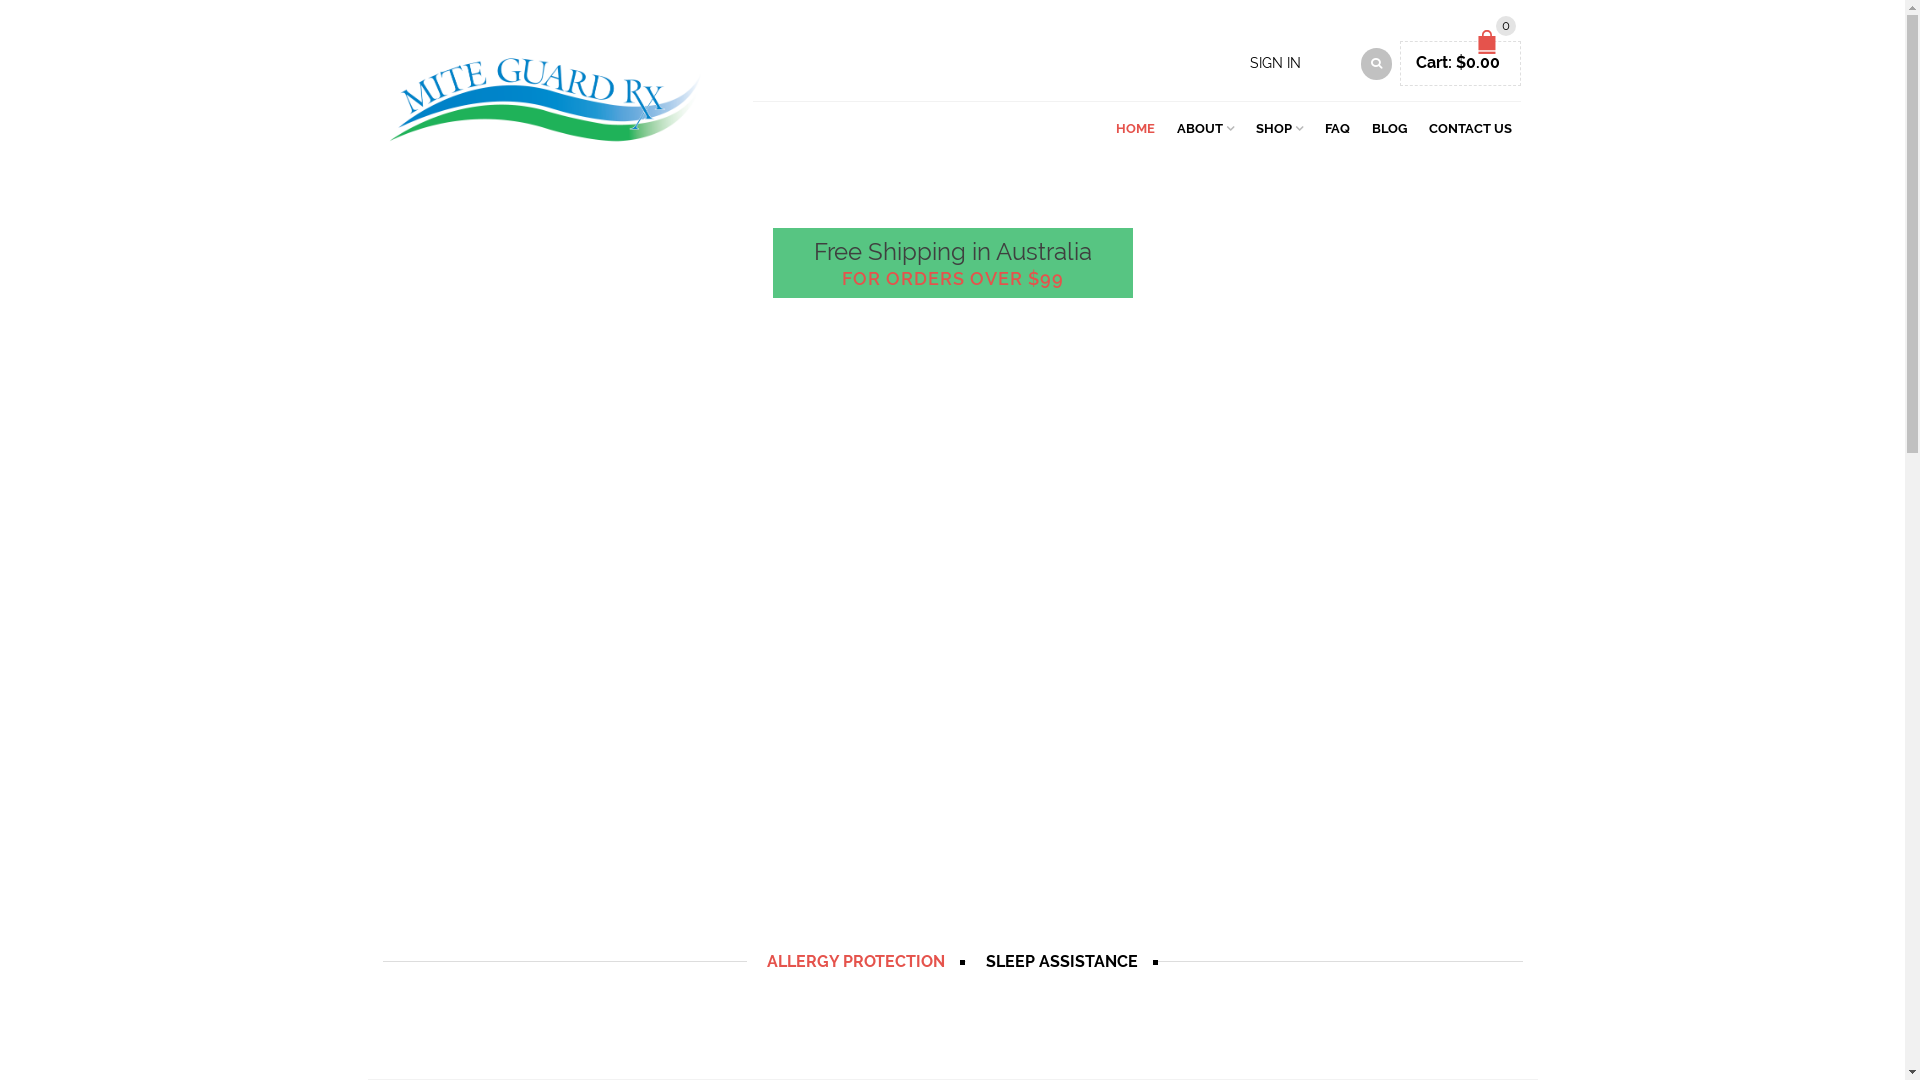 This screenshot has height=1080, width=1920. What do you see at coordinates (1206, 127) in the screenshot?
I see `ABOUT` at bounding box center [1206, 127].